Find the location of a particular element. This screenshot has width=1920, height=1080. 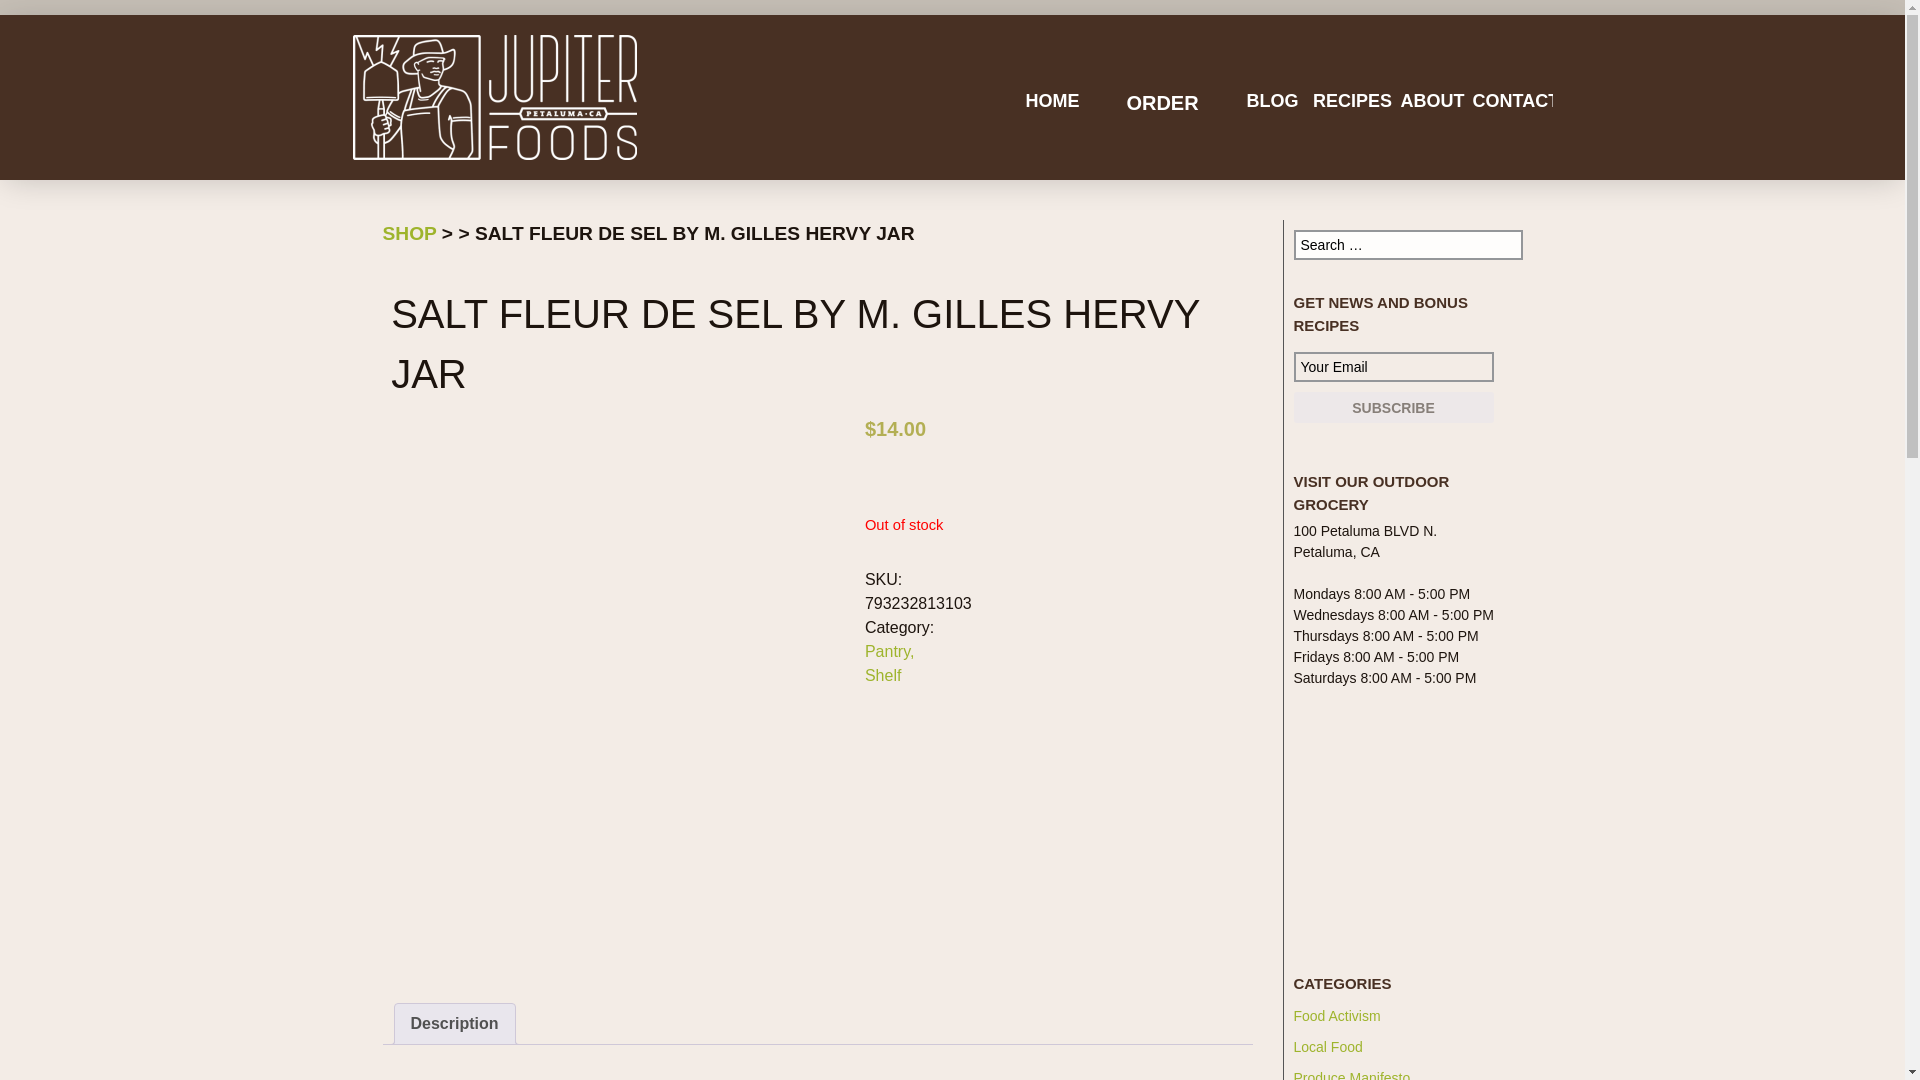

SHOP is located at coordinates (408, 233).